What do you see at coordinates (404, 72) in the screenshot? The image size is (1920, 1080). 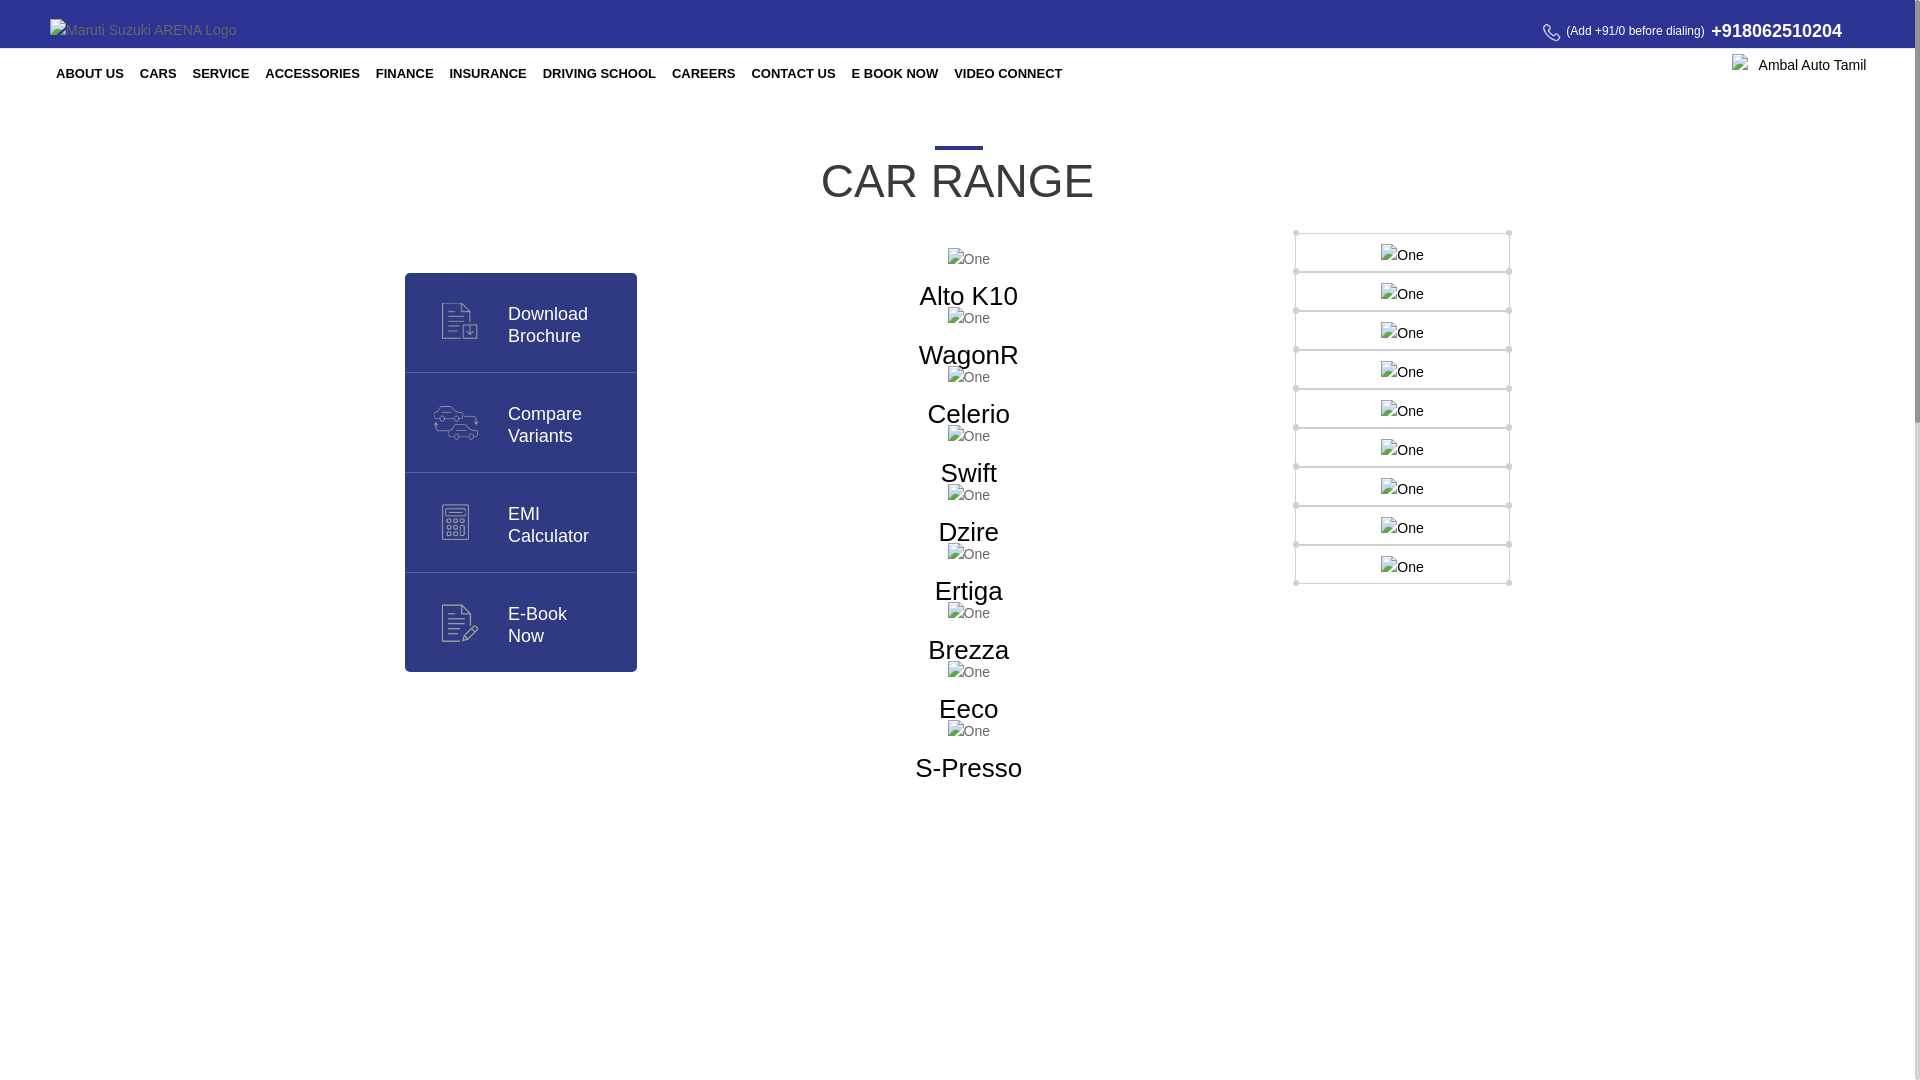 I see `INSURANCE` at bounding box center [404, 72].